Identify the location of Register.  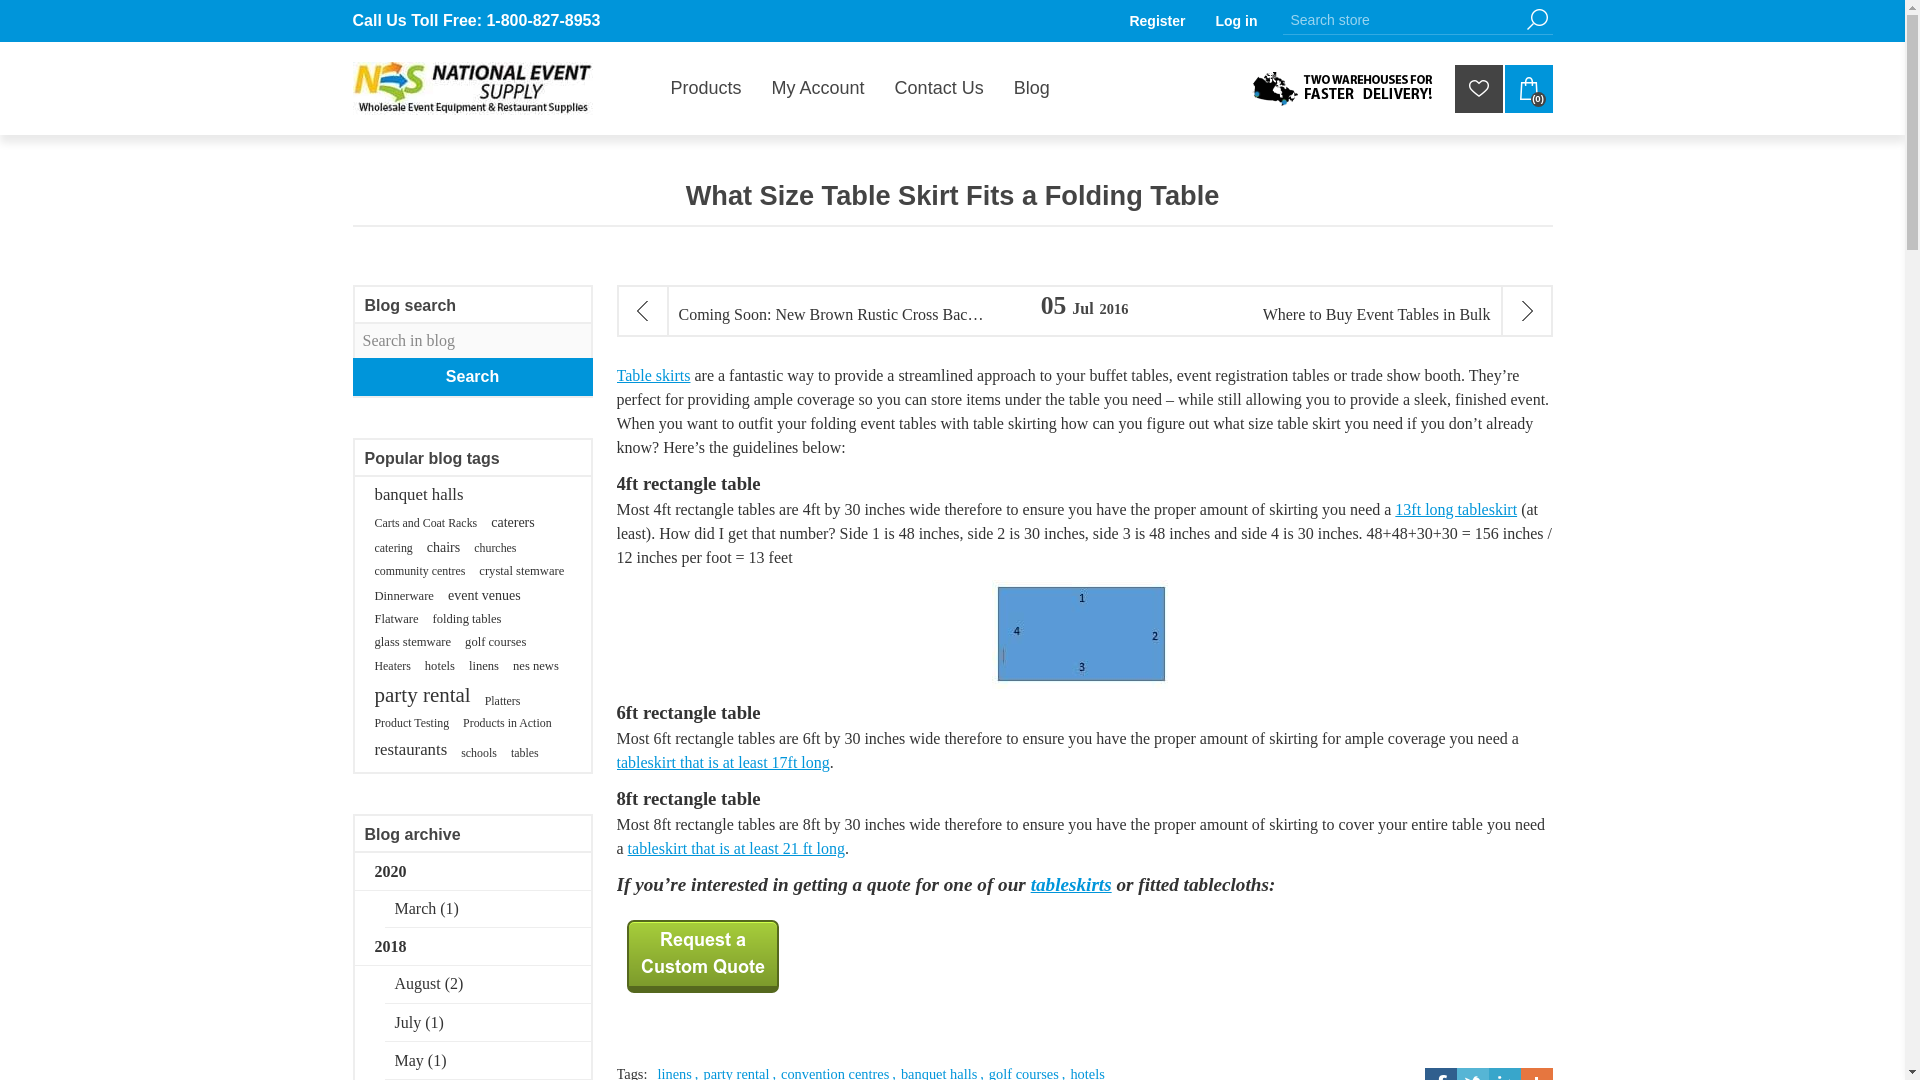
(1156, 20).